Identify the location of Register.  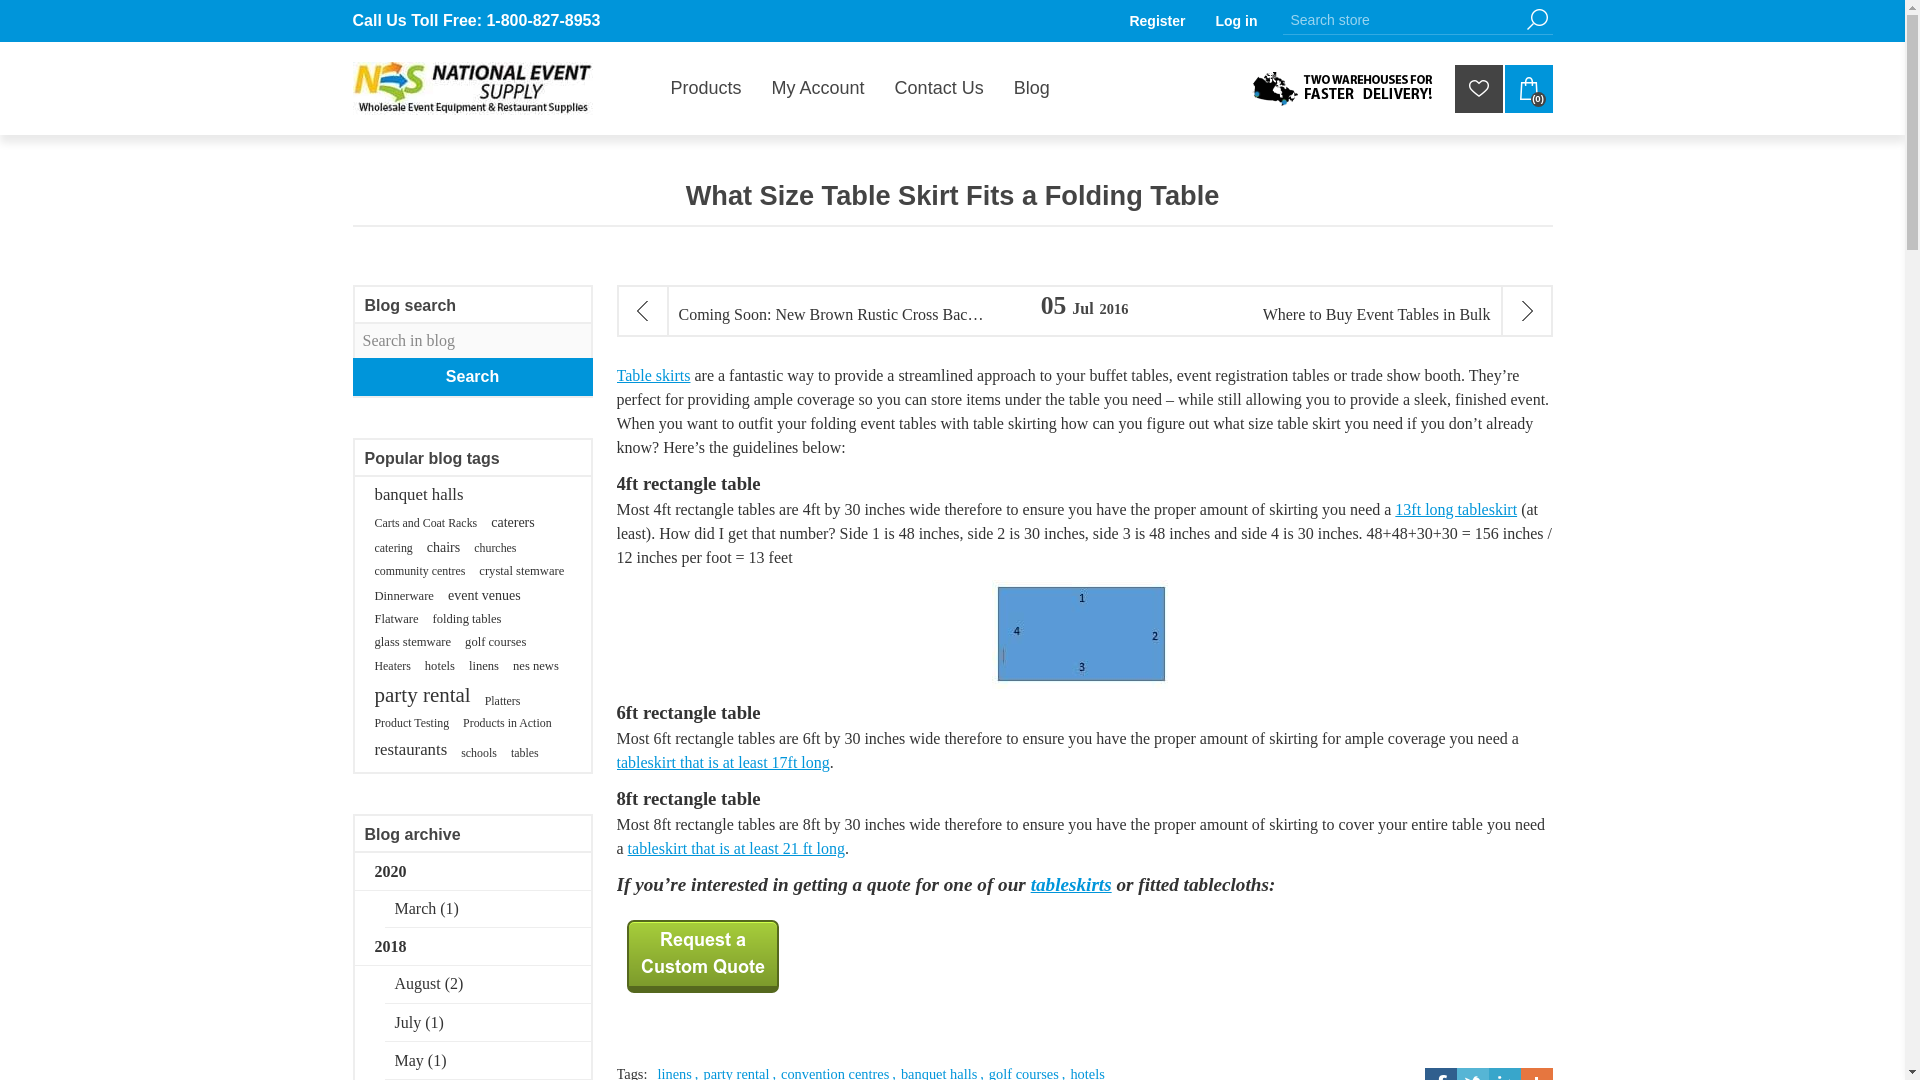
(1156, 20).